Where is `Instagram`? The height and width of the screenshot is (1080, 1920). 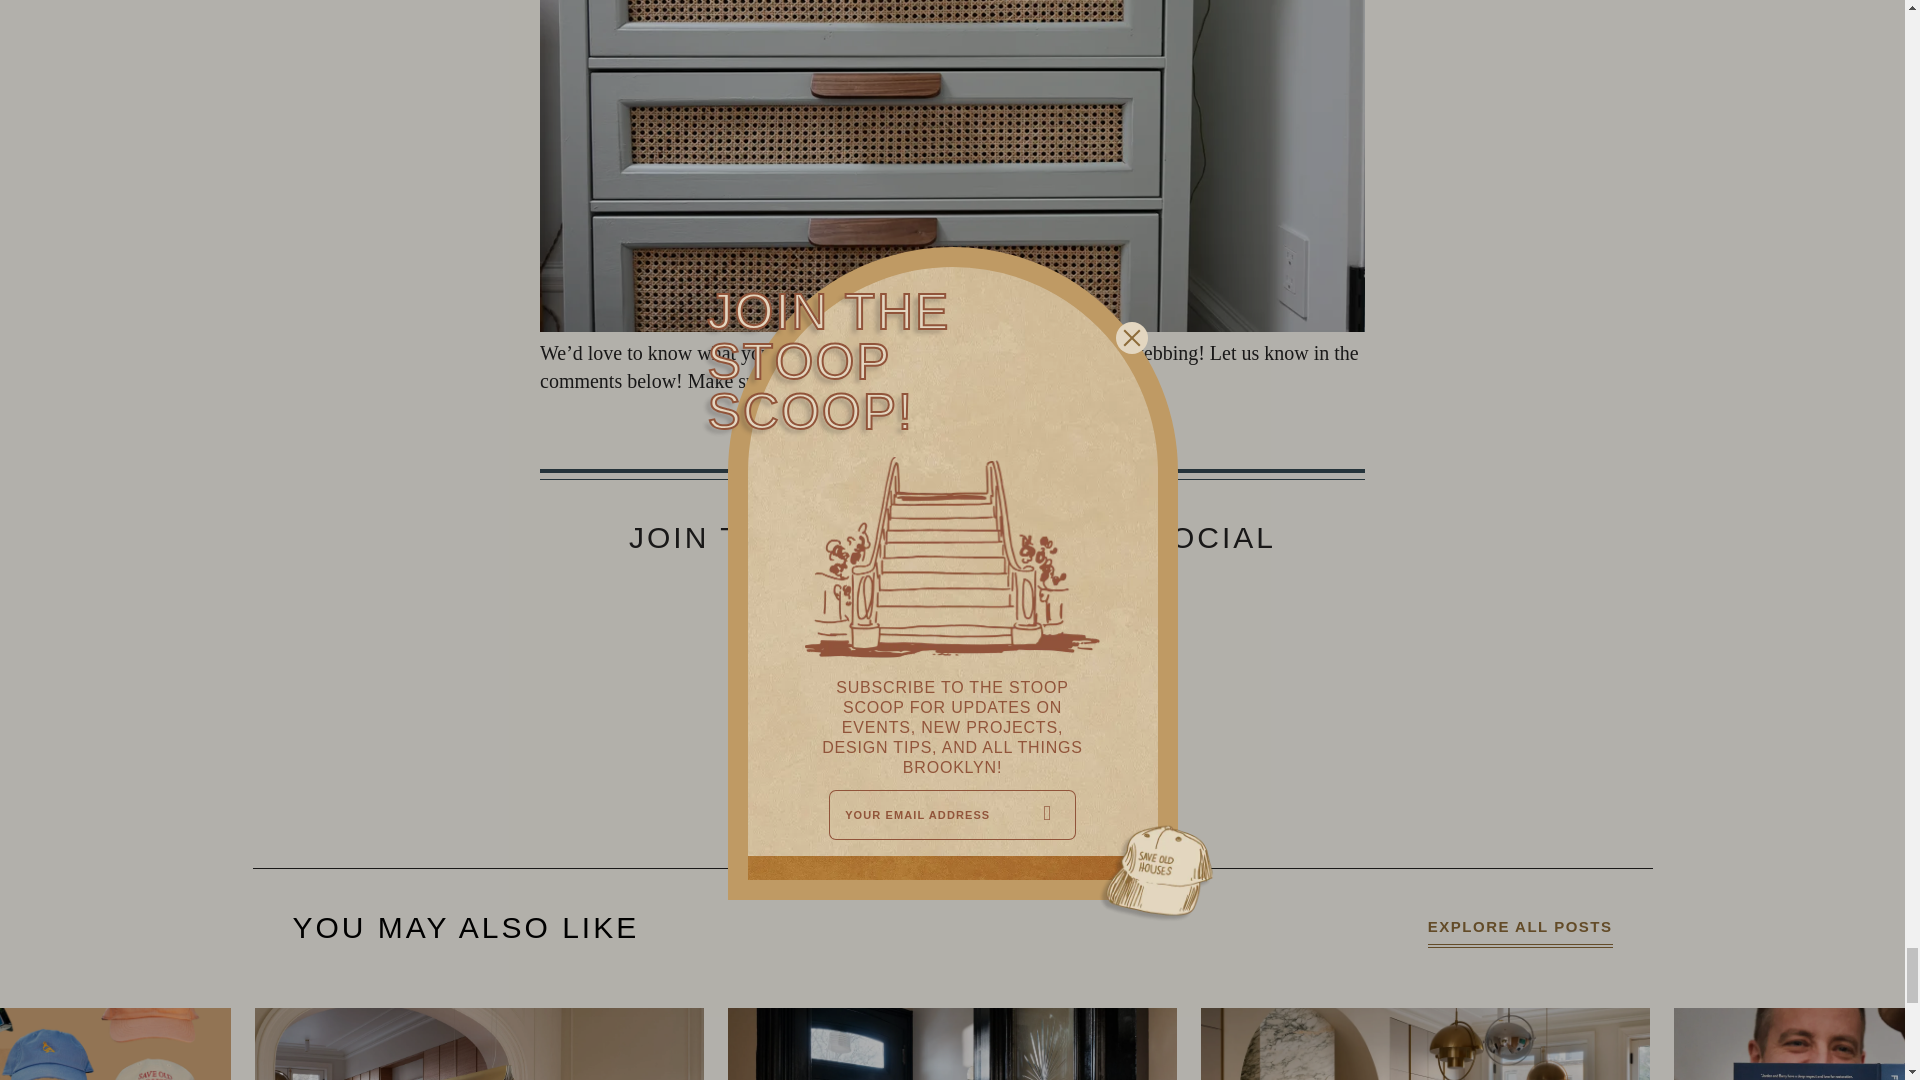
Instagram is located at coordinates (950, 381).